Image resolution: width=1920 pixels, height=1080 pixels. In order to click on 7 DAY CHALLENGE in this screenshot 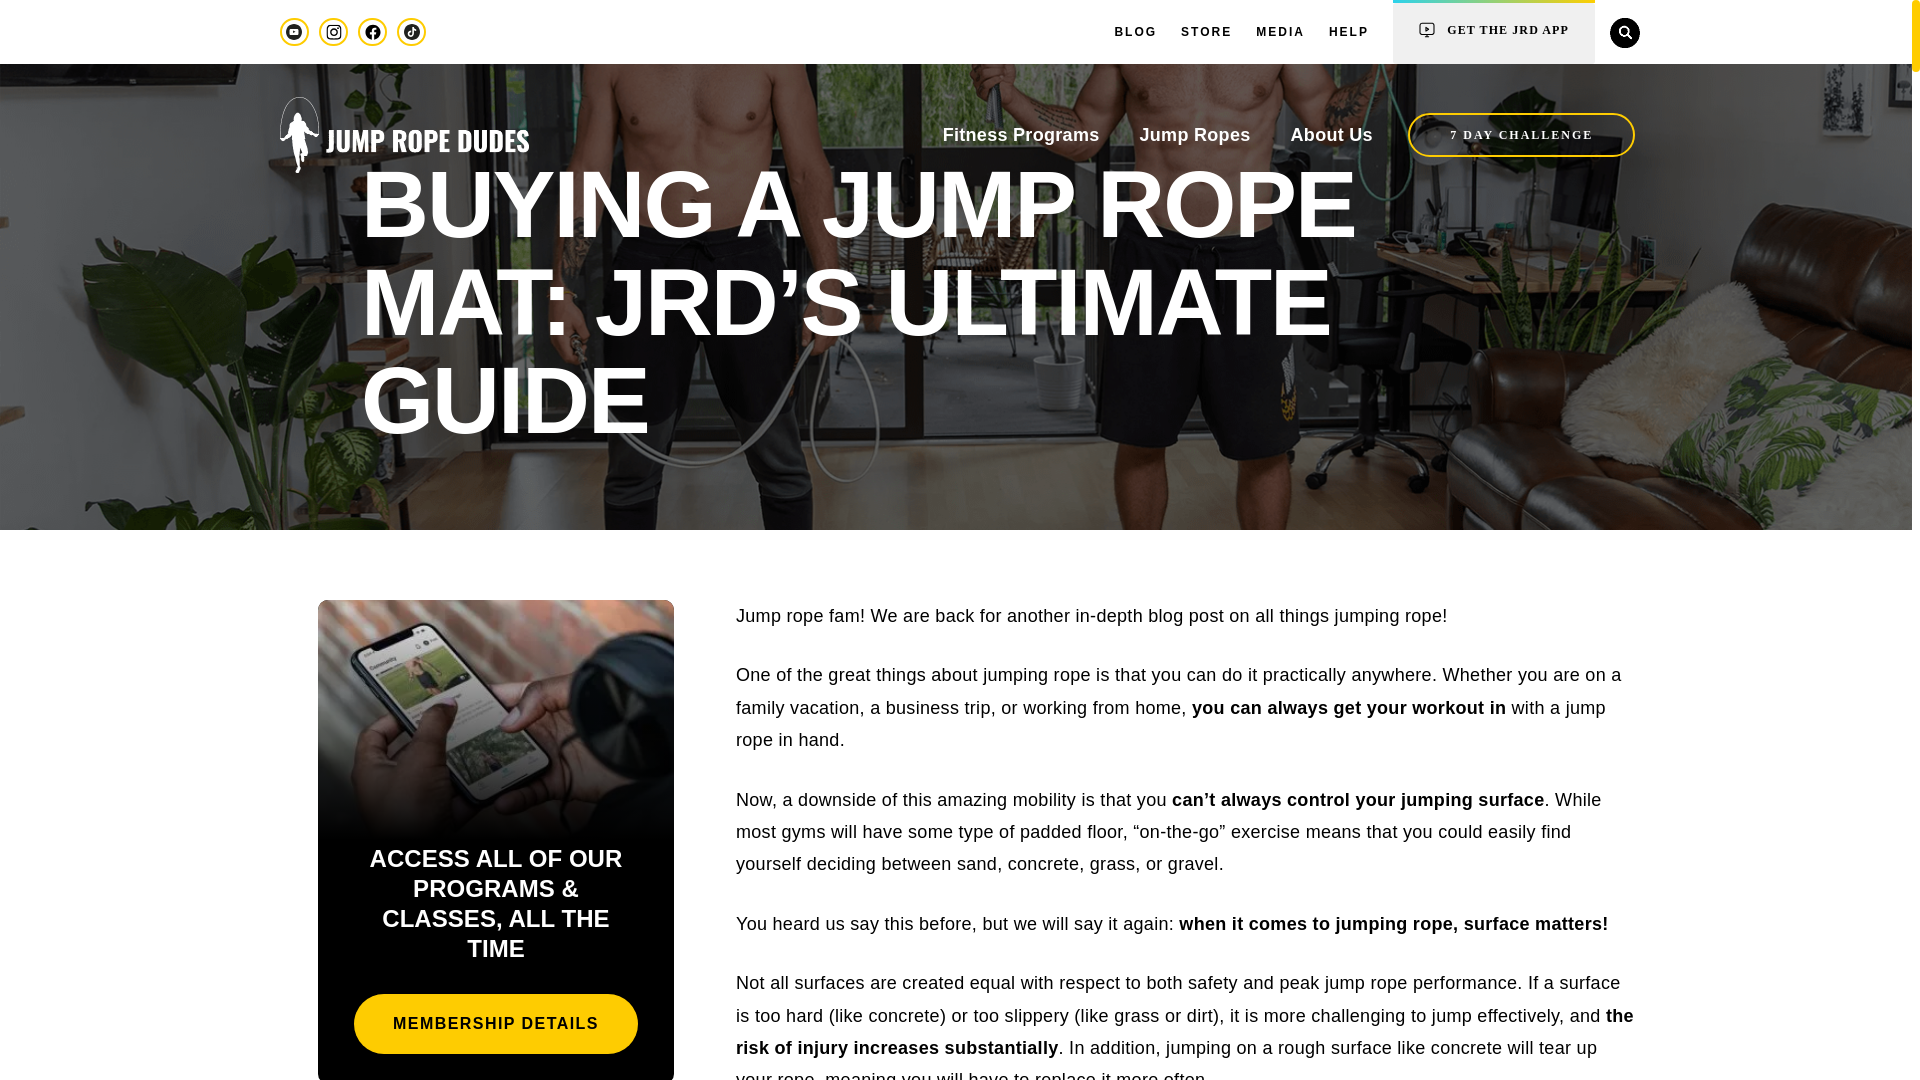, I will do `click(1521, 134)`.